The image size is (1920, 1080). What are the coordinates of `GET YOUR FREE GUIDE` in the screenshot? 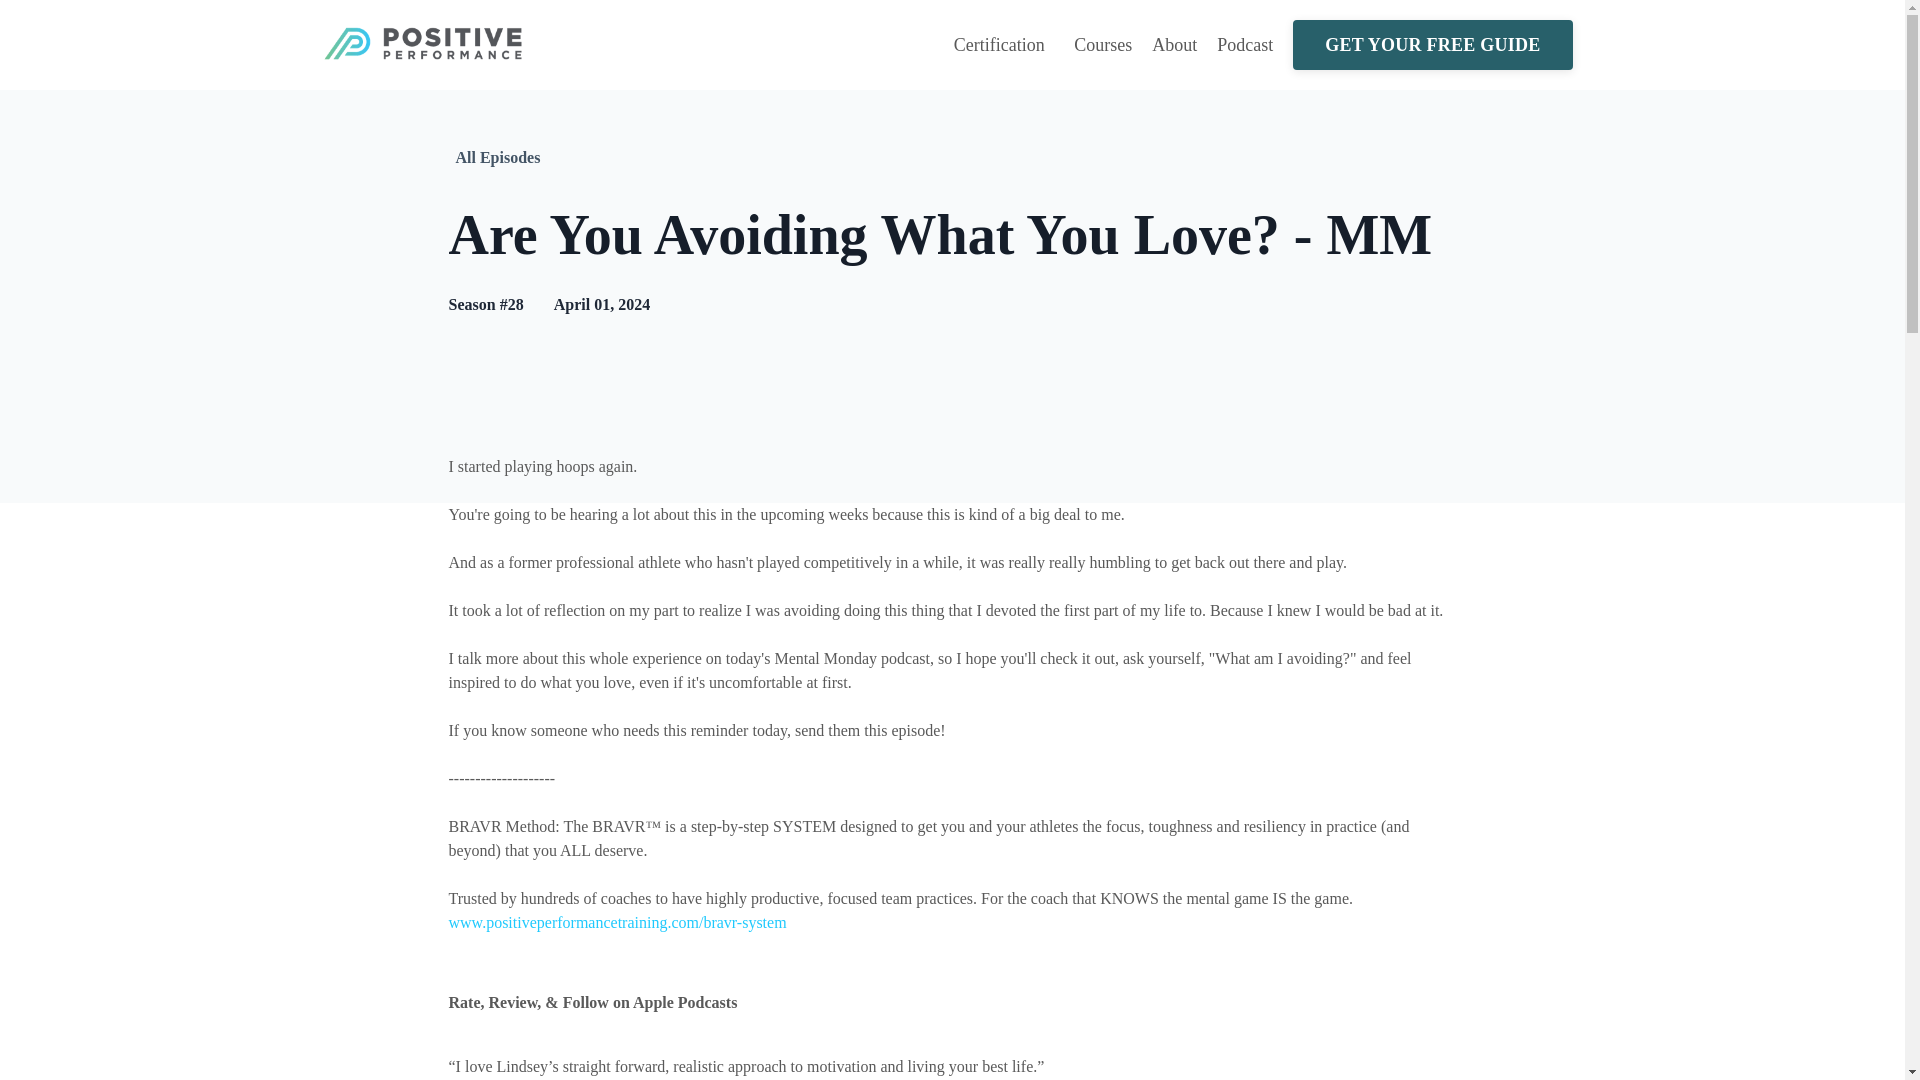 It's located at (1432, 45).